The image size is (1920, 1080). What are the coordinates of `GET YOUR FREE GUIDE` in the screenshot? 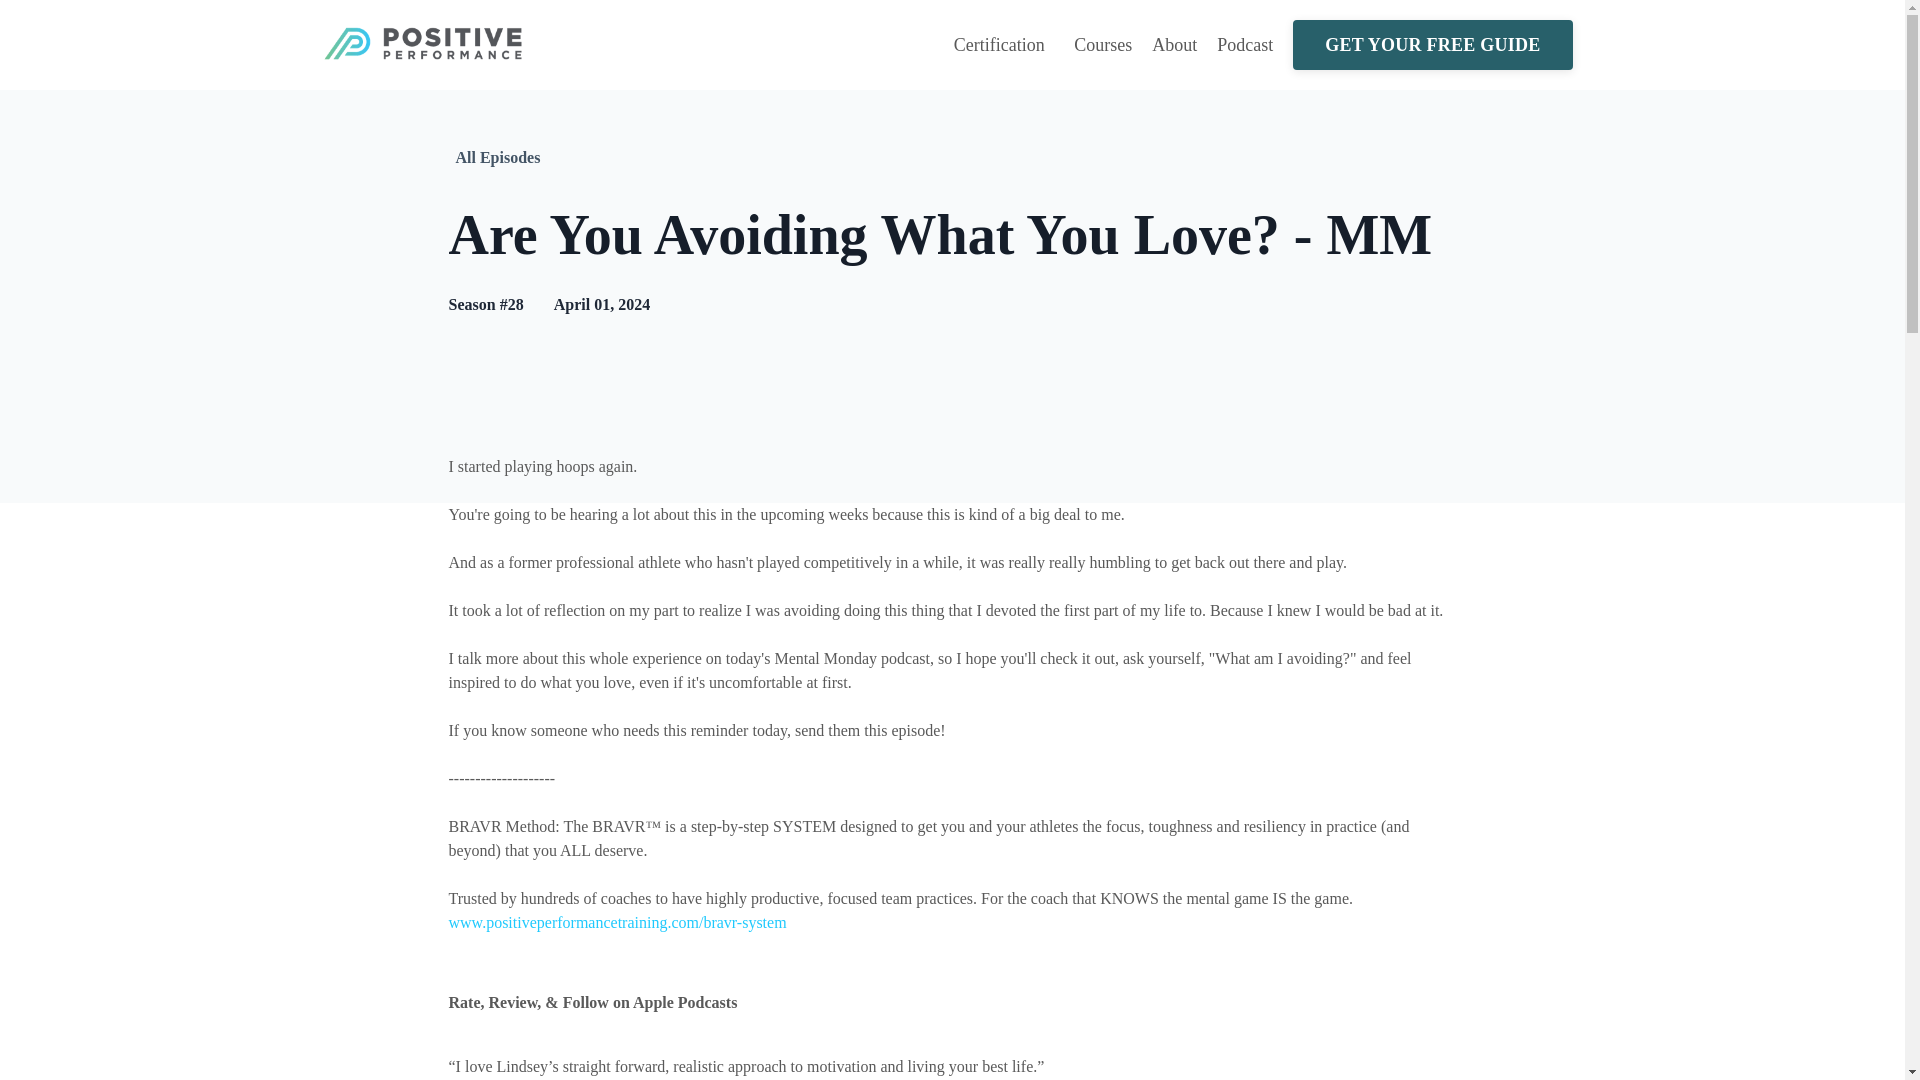 It's located at (1432, 45).